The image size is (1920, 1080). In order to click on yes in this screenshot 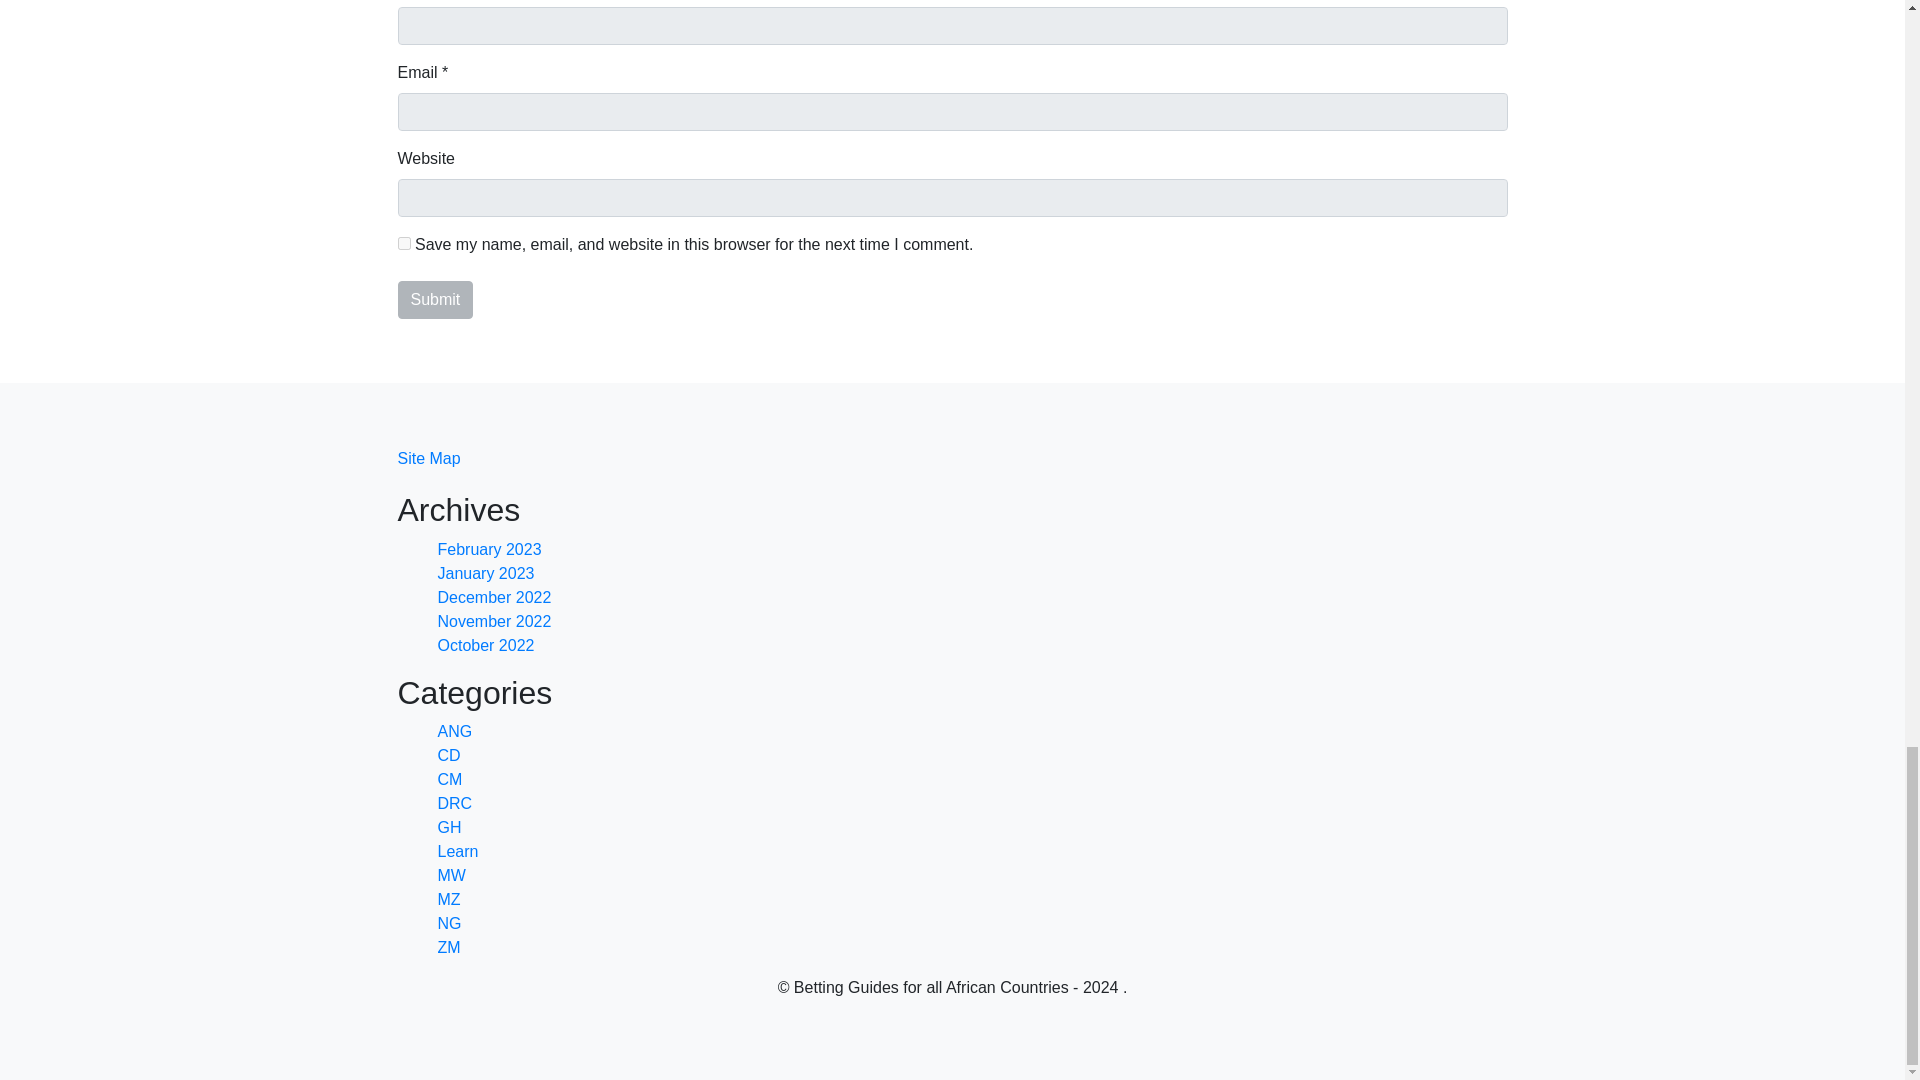, I will do `click(404, 242)`.